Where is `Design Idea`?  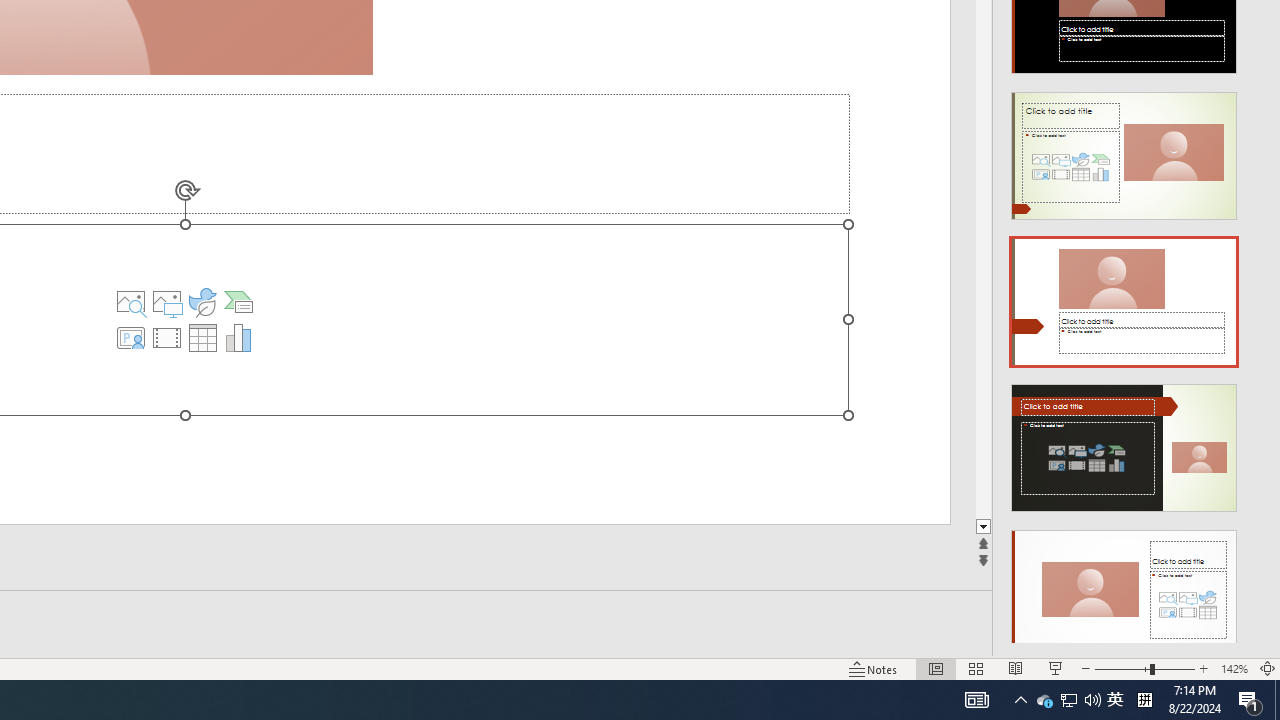
Design Idea is located at coordinates (1124, 587).